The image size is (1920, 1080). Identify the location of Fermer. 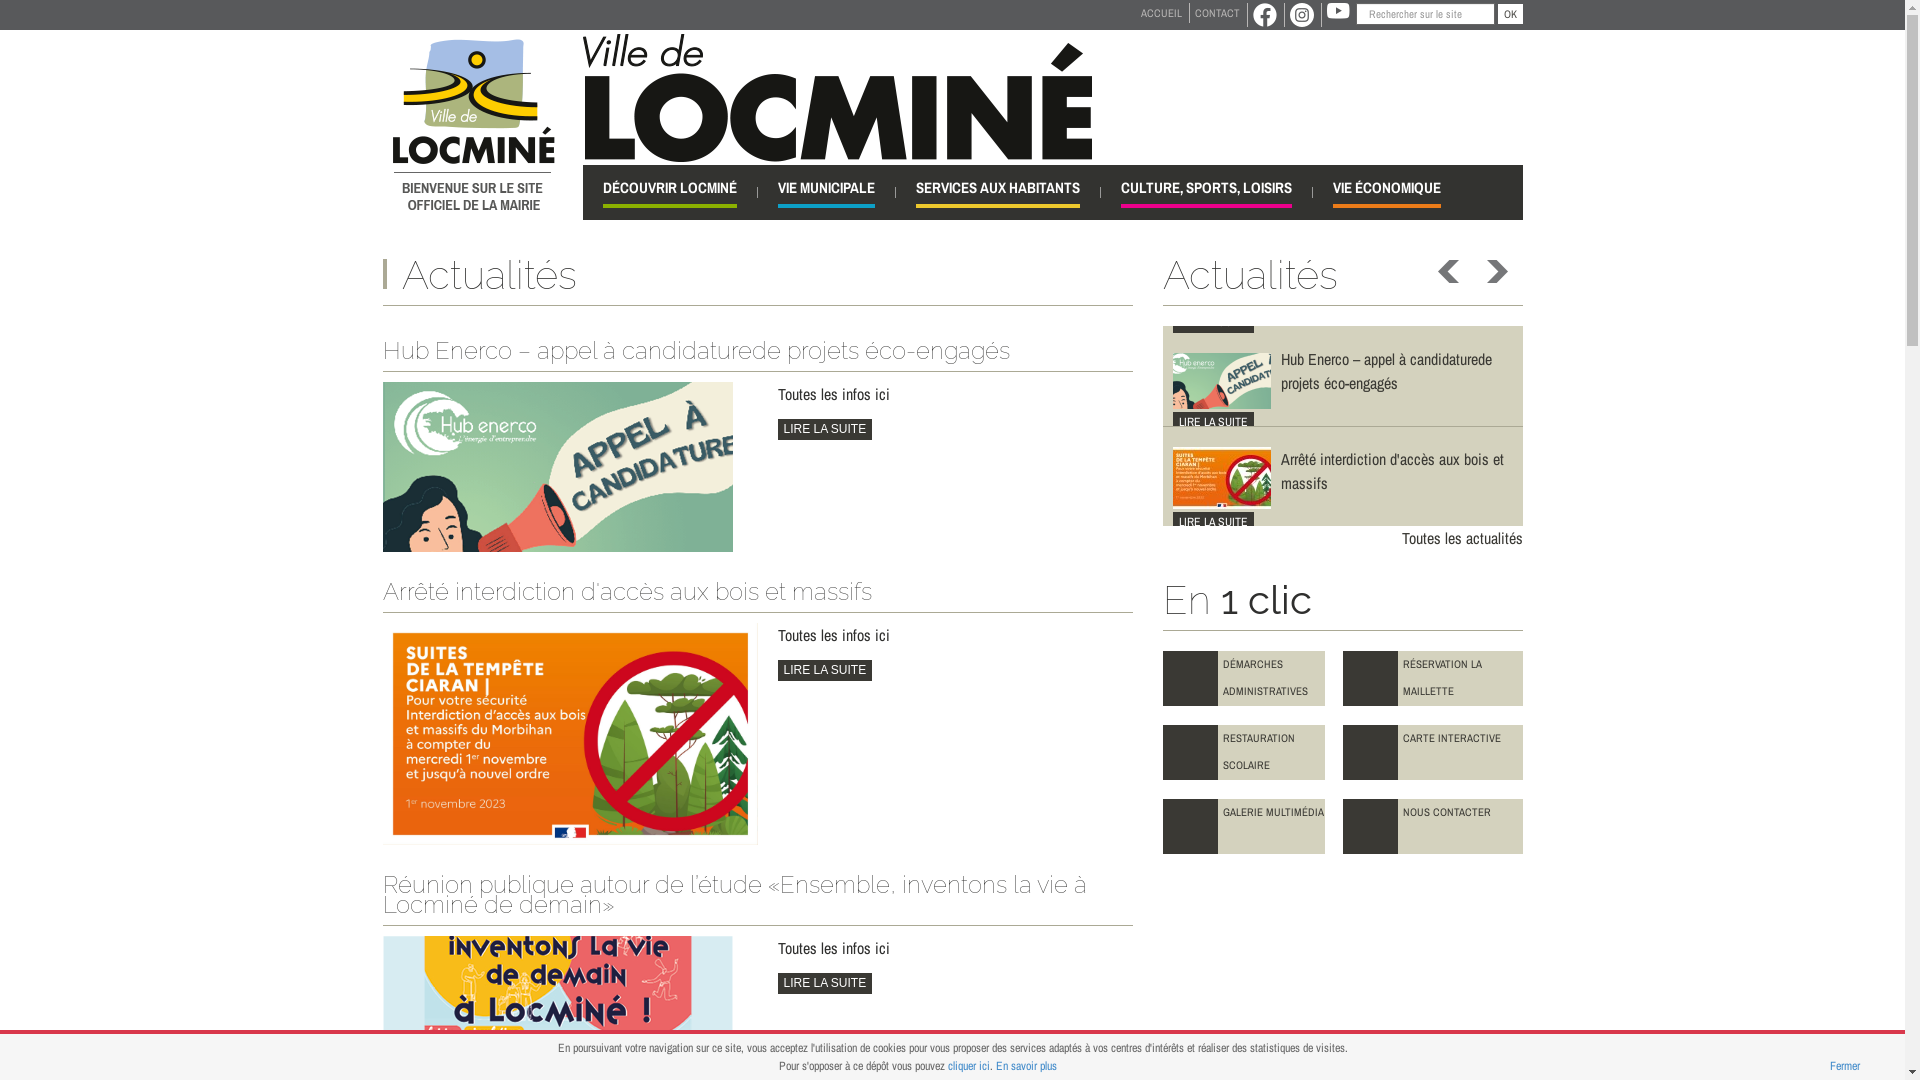
(1845, 1066).